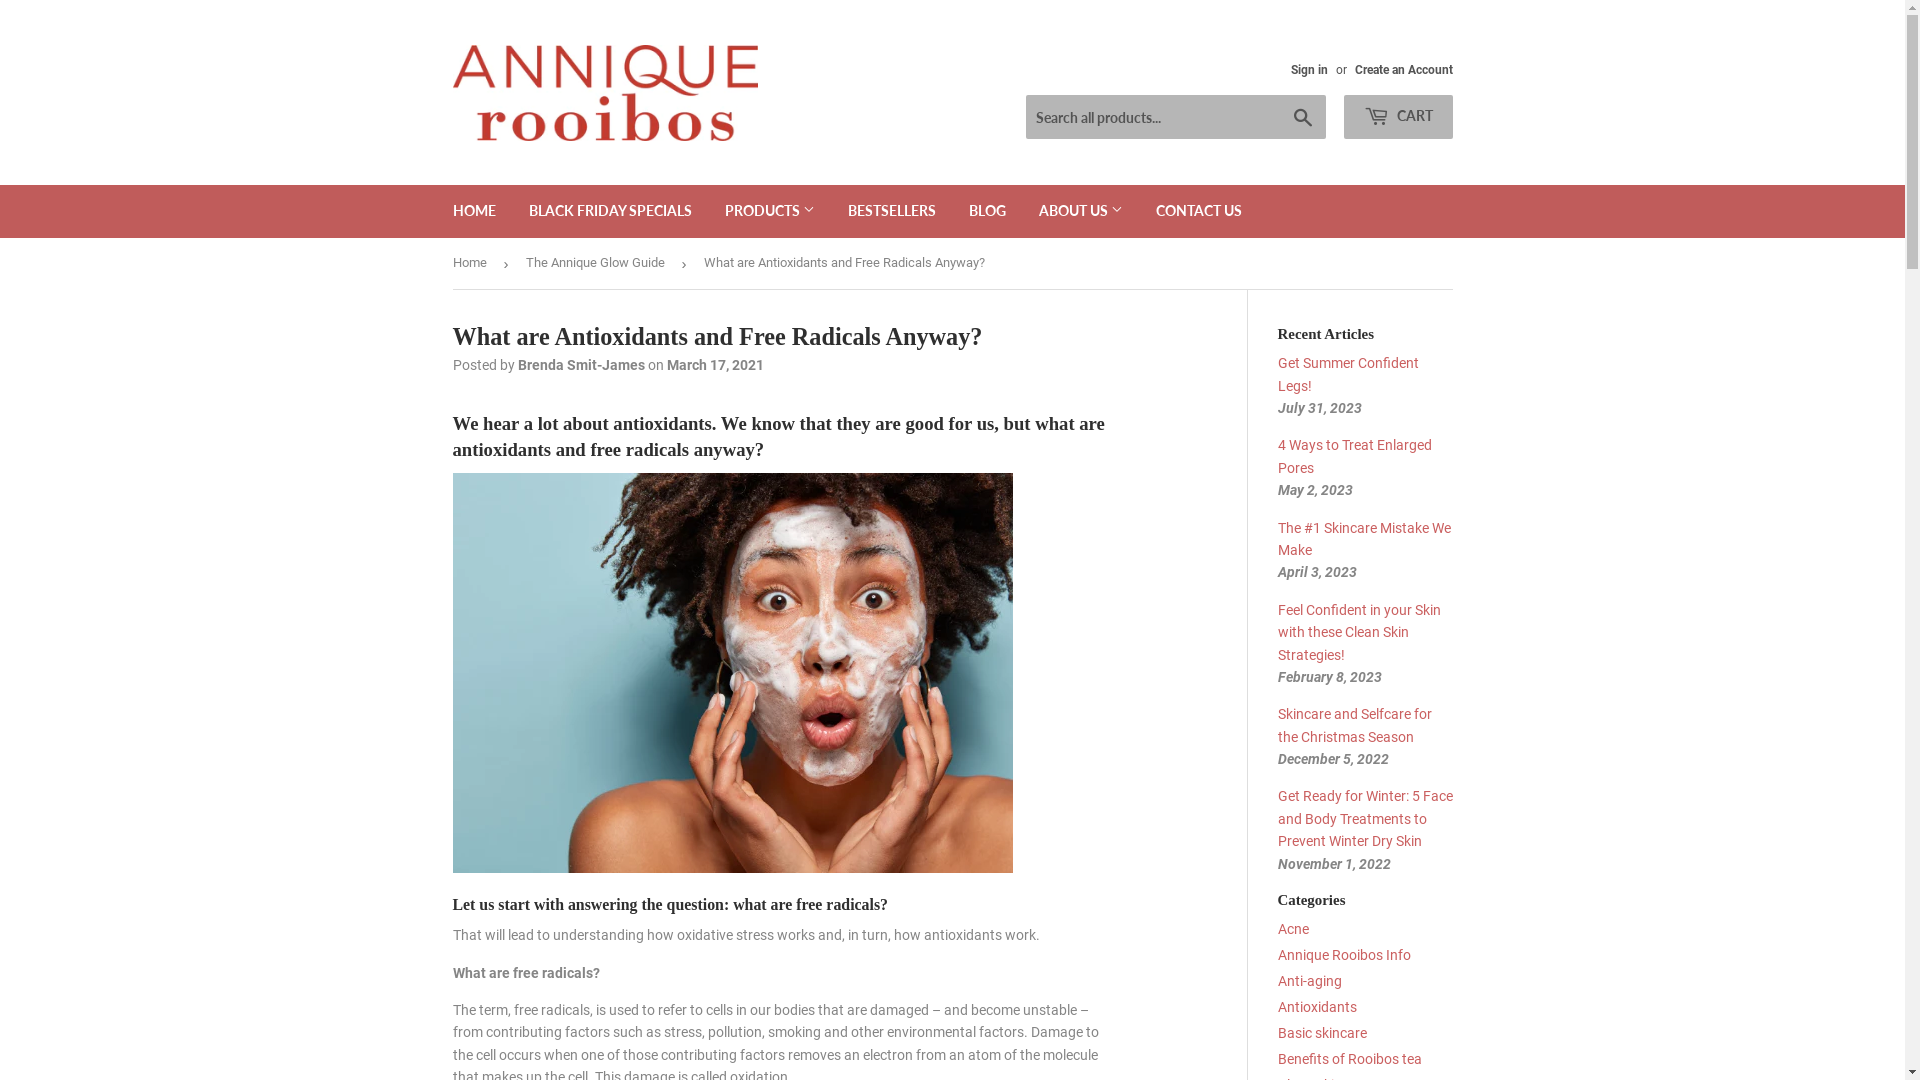  I want to click on Get Summer Confident Legs!, so click(1348, 374).